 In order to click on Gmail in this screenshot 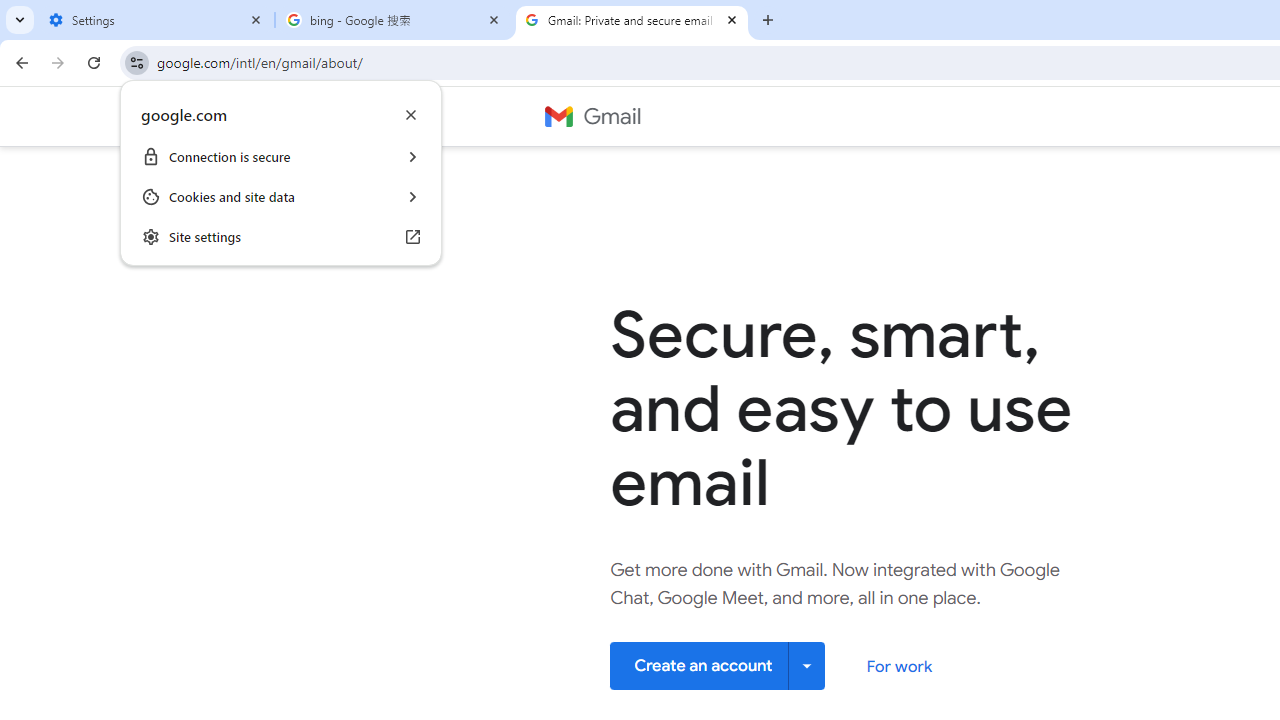, I will do `click(592, 116)`.